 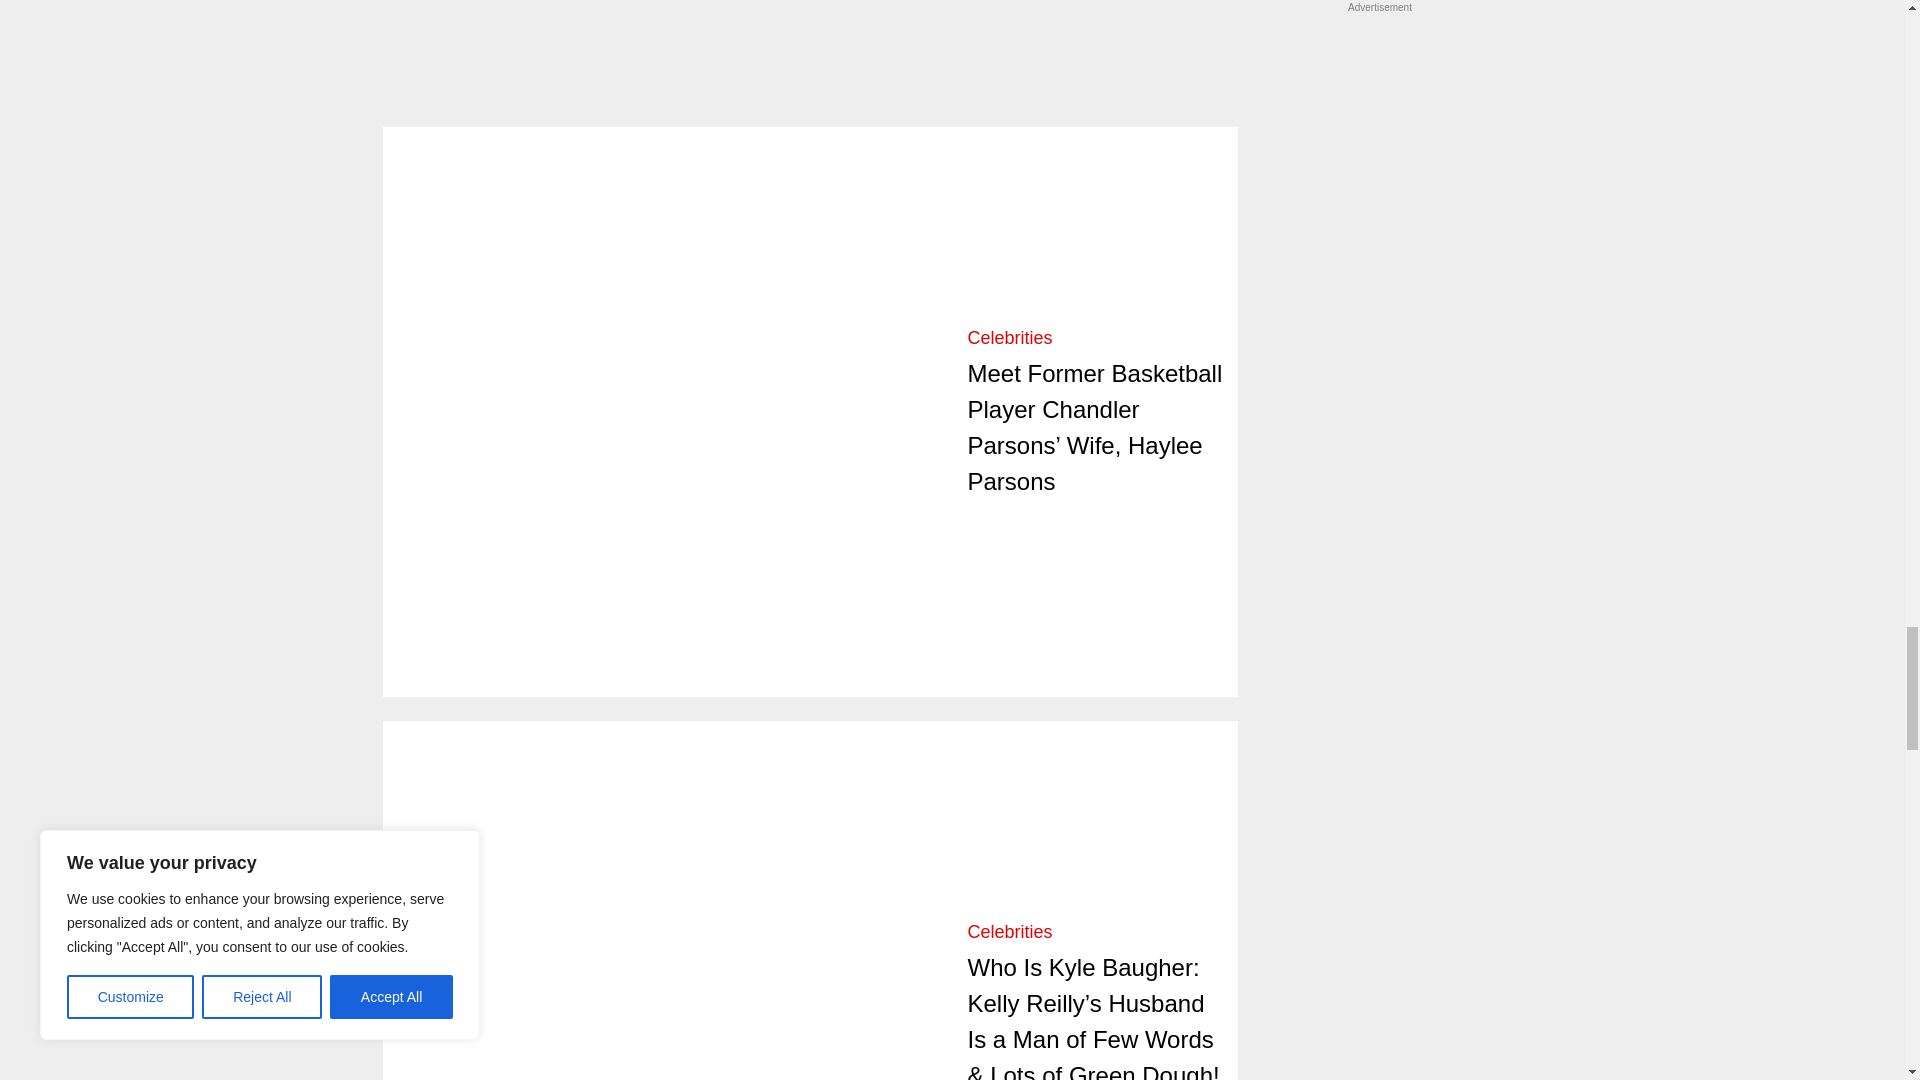 What do you see at coordinates (1010, 338) in the screenshot?
I see `Category Name` at bounding box center [1010, 338].